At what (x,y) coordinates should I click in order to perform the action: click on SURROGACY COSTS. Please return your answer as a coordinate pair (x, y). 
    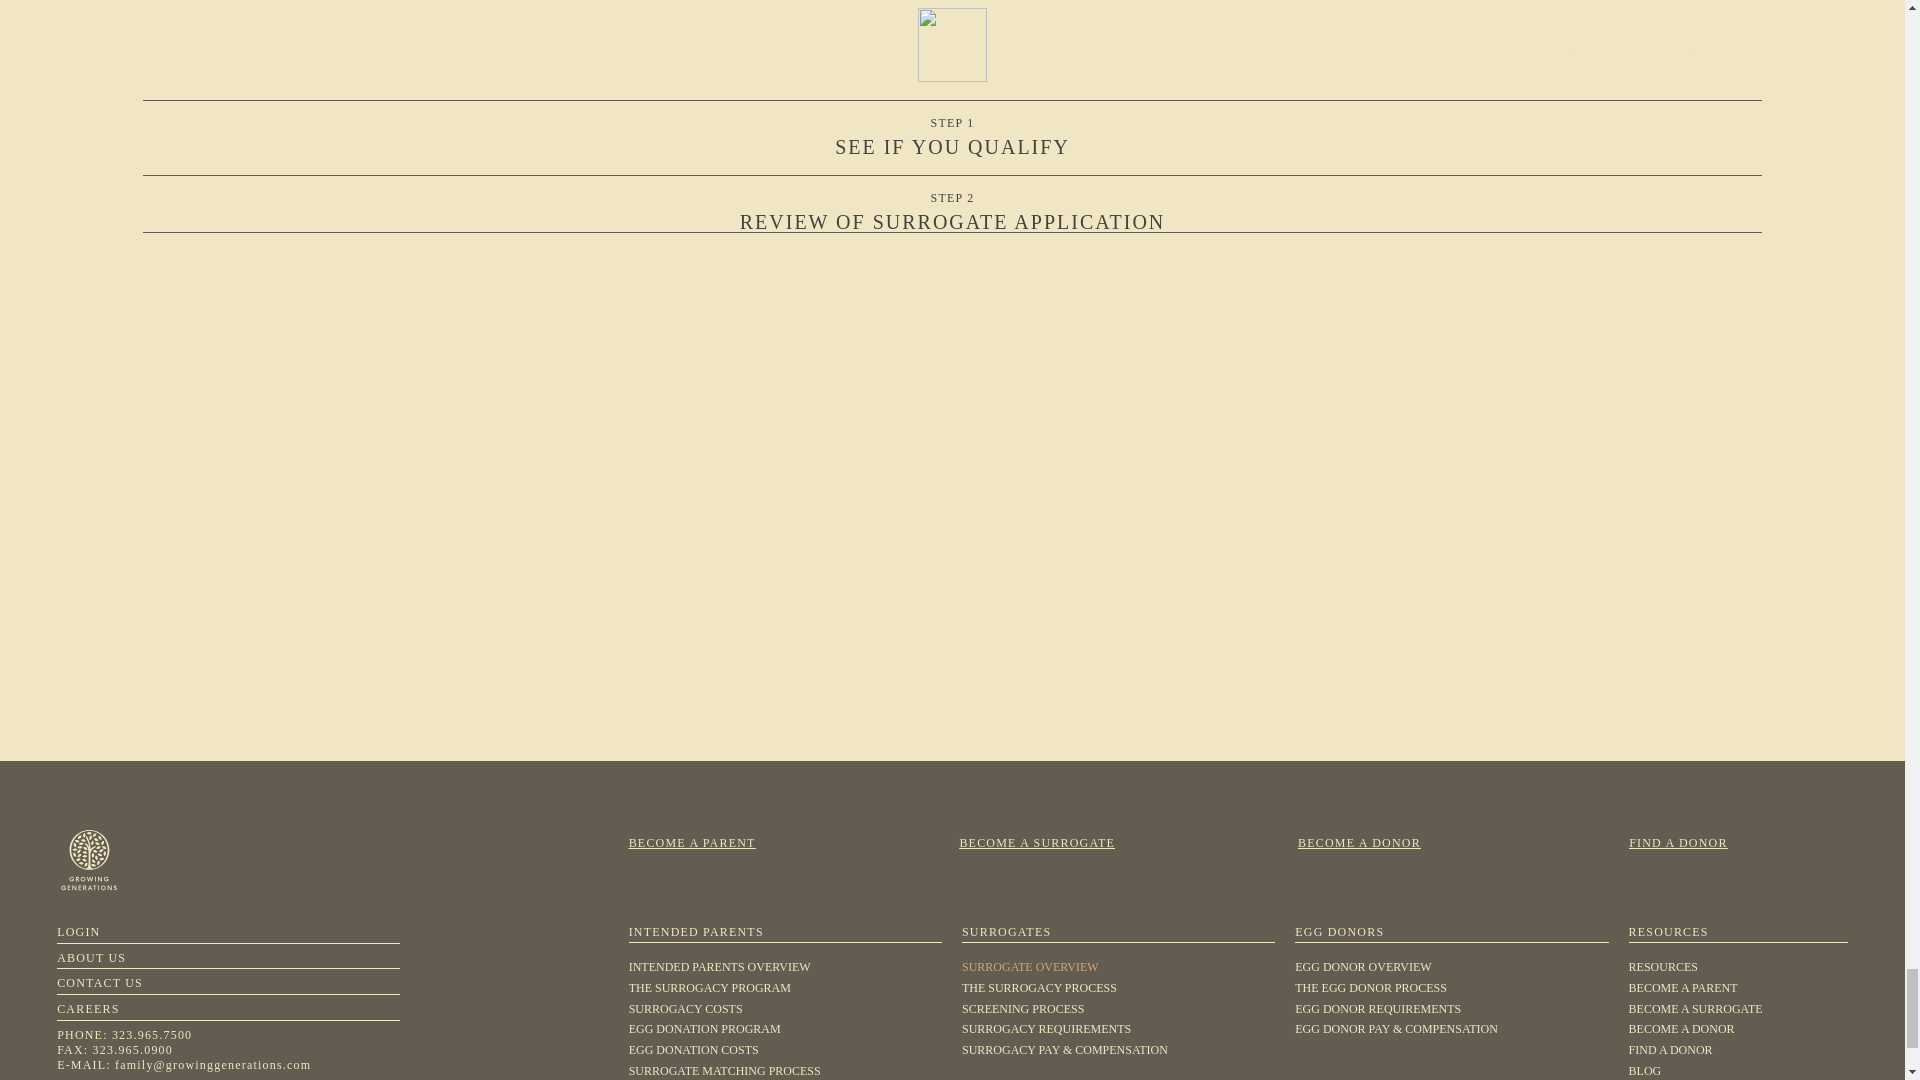
    Looking at the image, I should click on (786, 1009).